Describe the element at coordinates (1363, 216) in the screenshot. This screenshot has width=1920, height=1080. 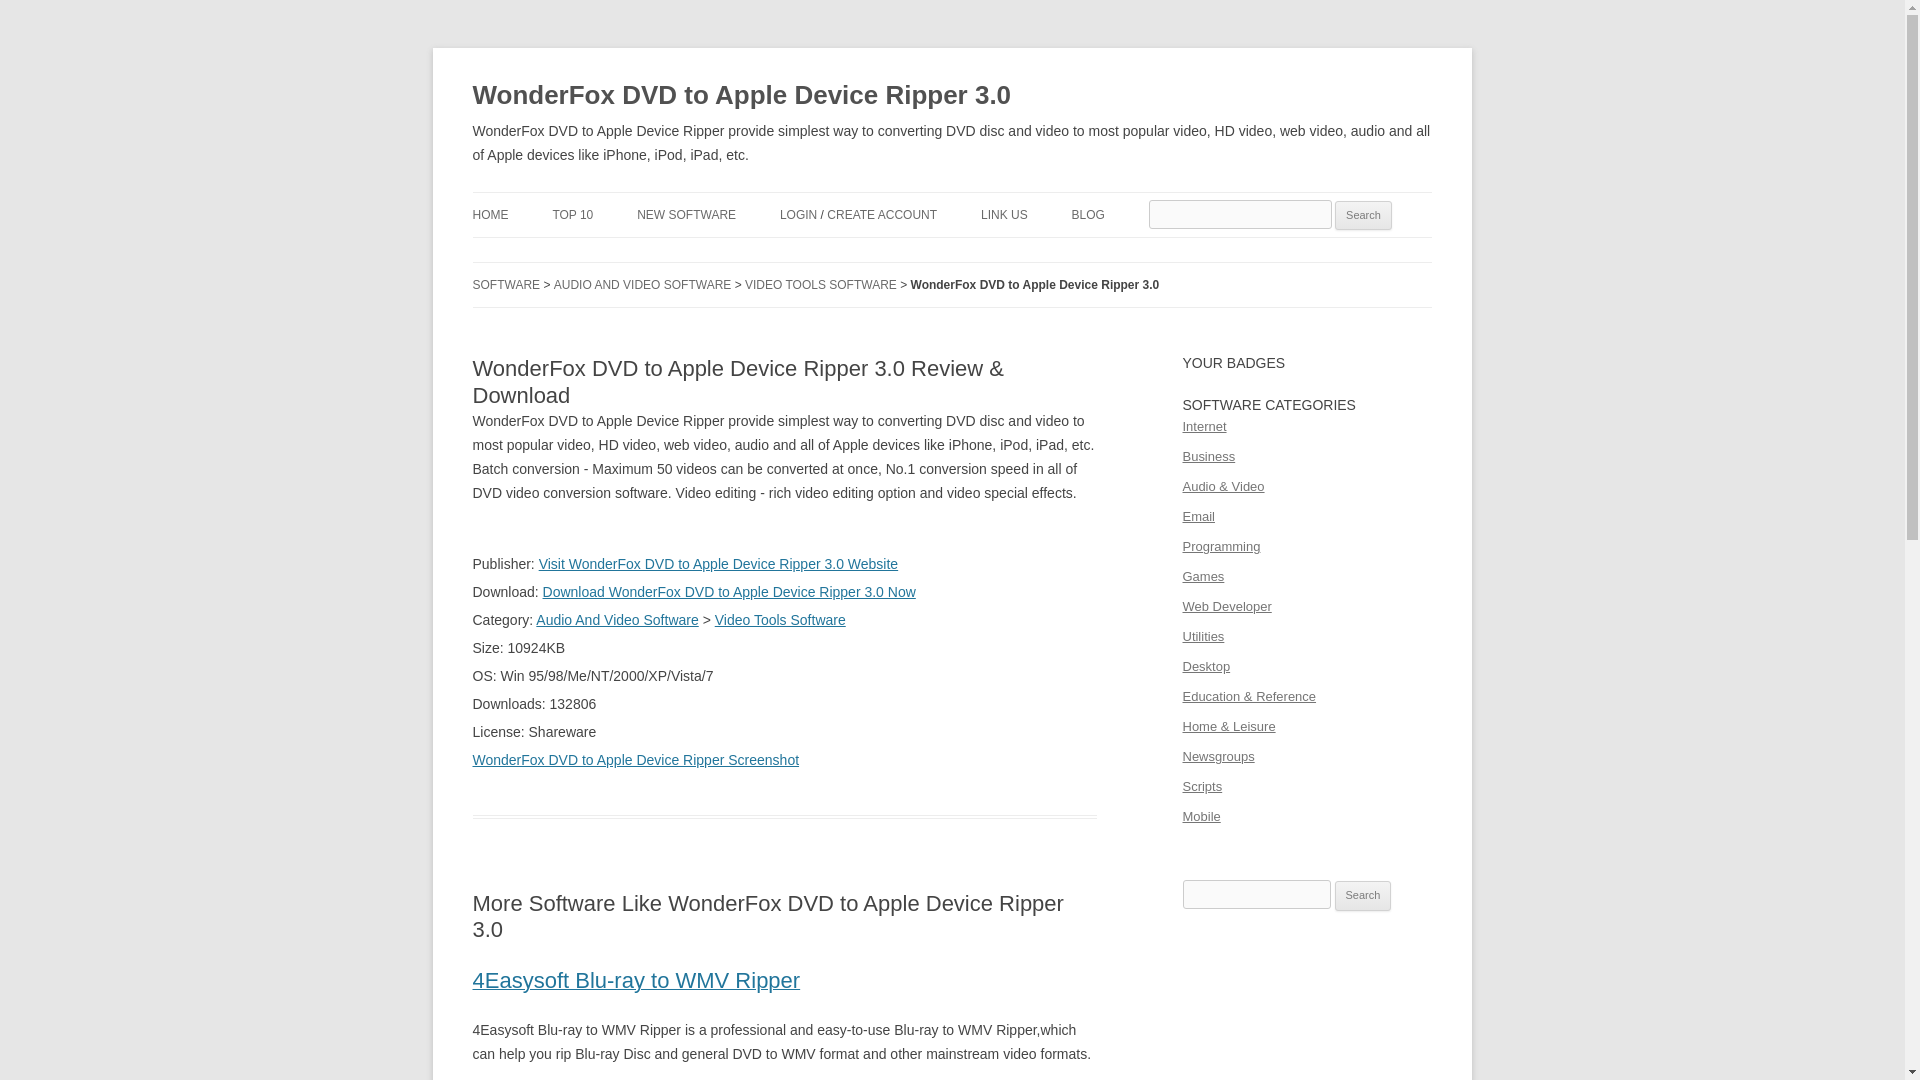
I see `Search` at that location.